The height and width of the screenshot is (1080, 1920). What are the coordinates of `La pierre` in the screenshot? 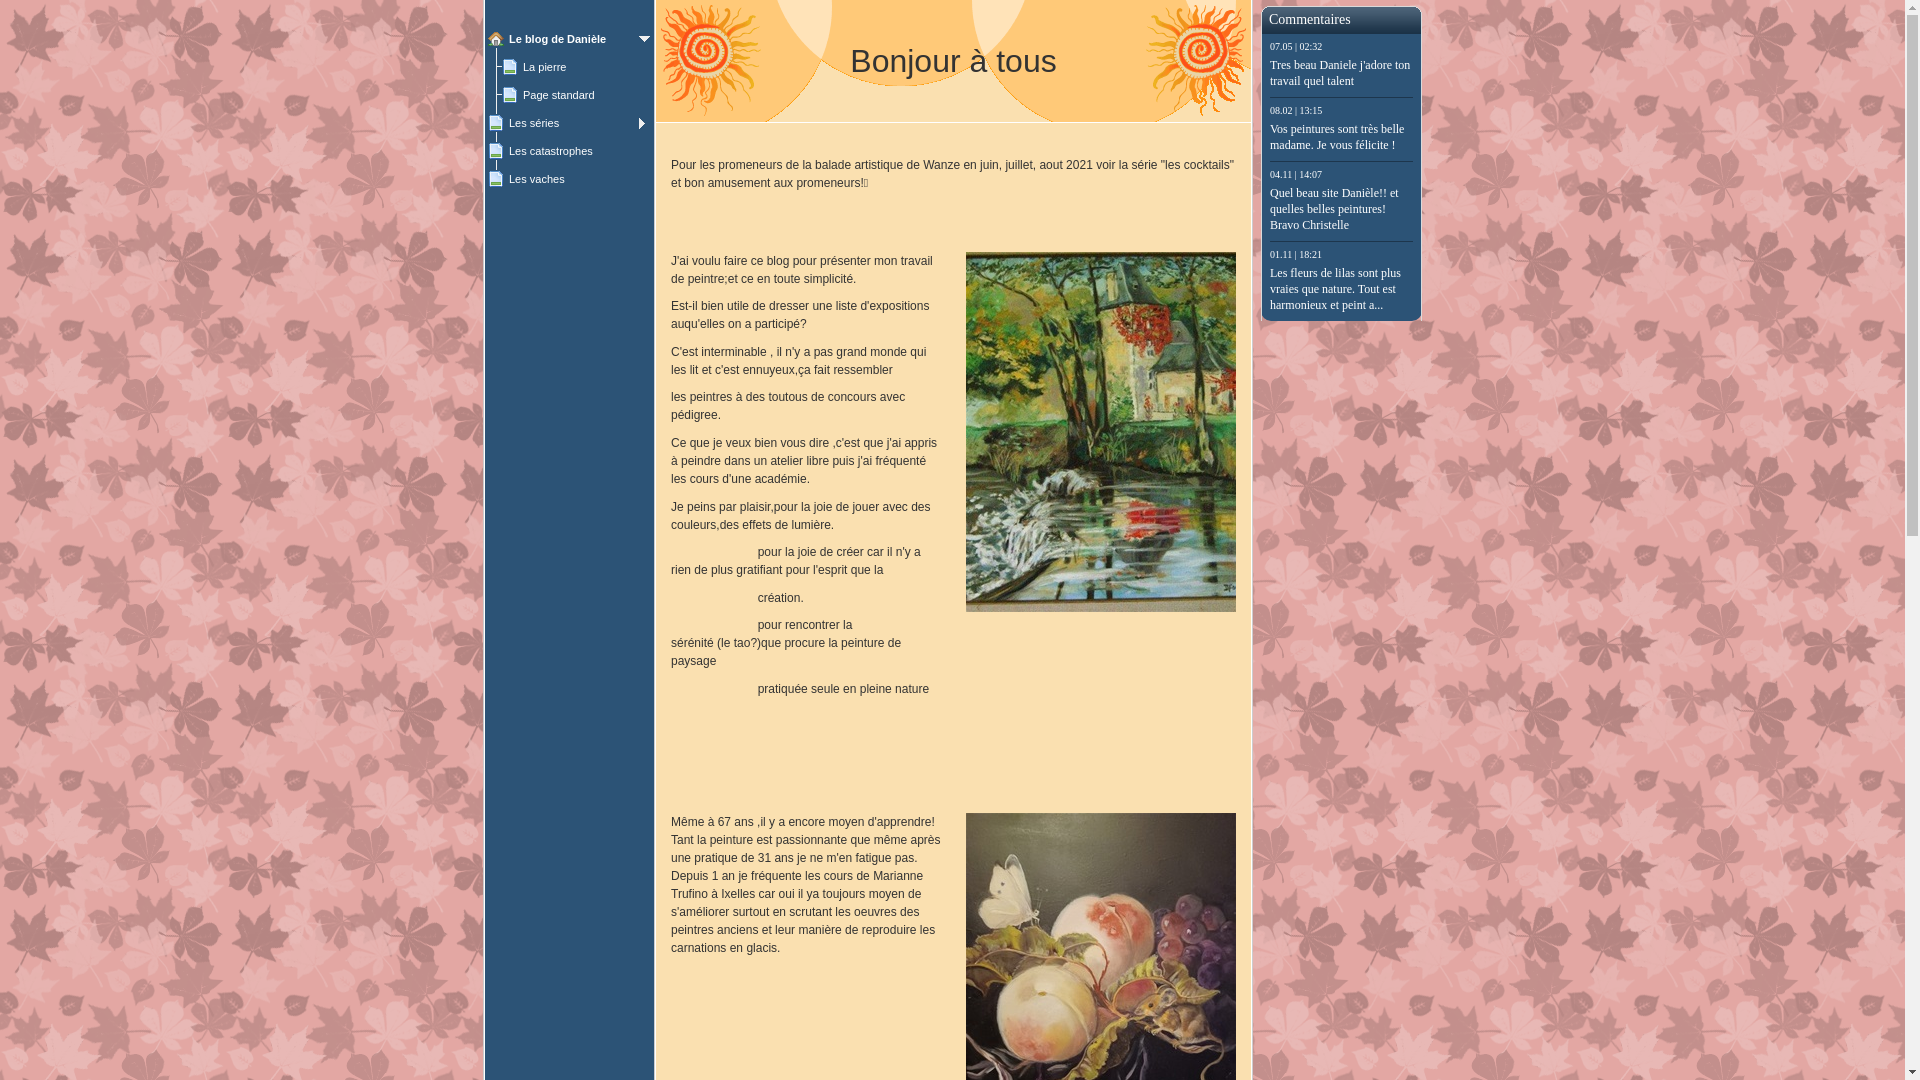 It's located at (576, 67).